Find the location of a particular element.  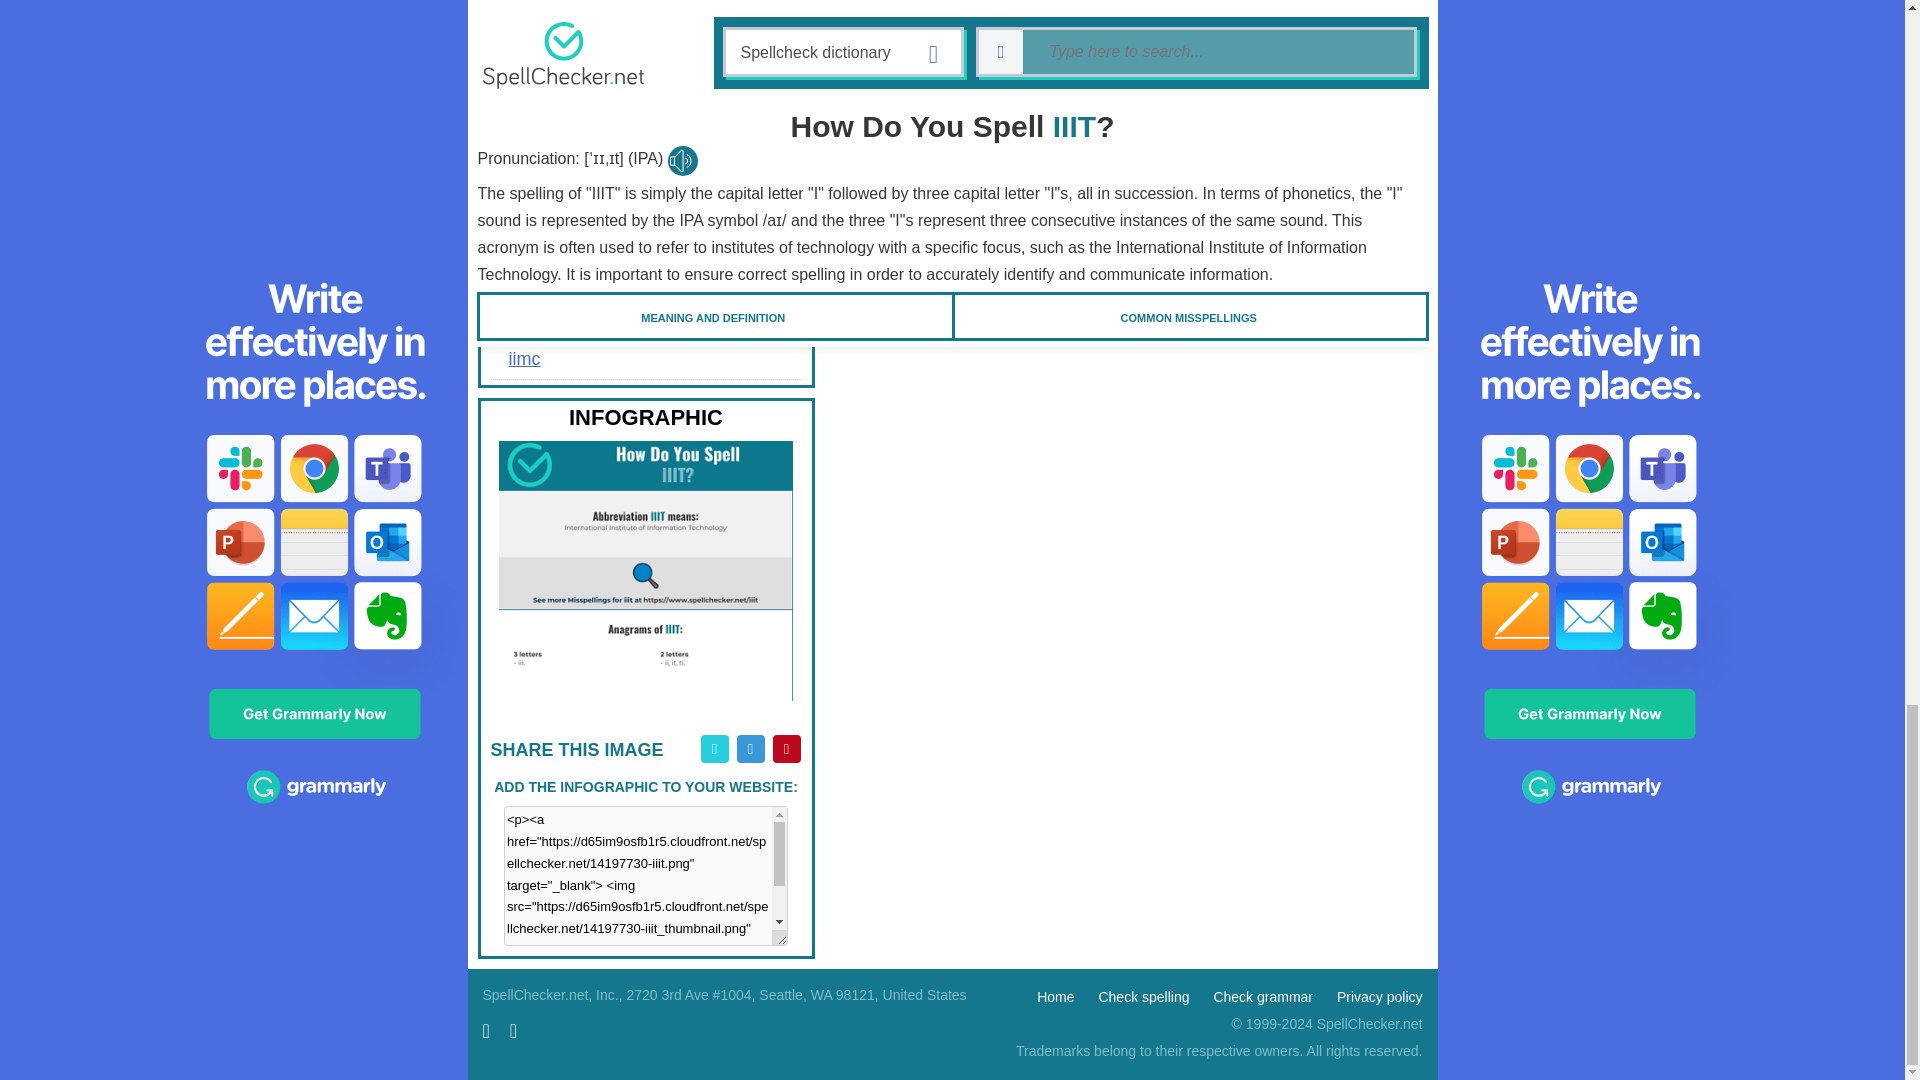

Home is located at coordinates (1054, 997).